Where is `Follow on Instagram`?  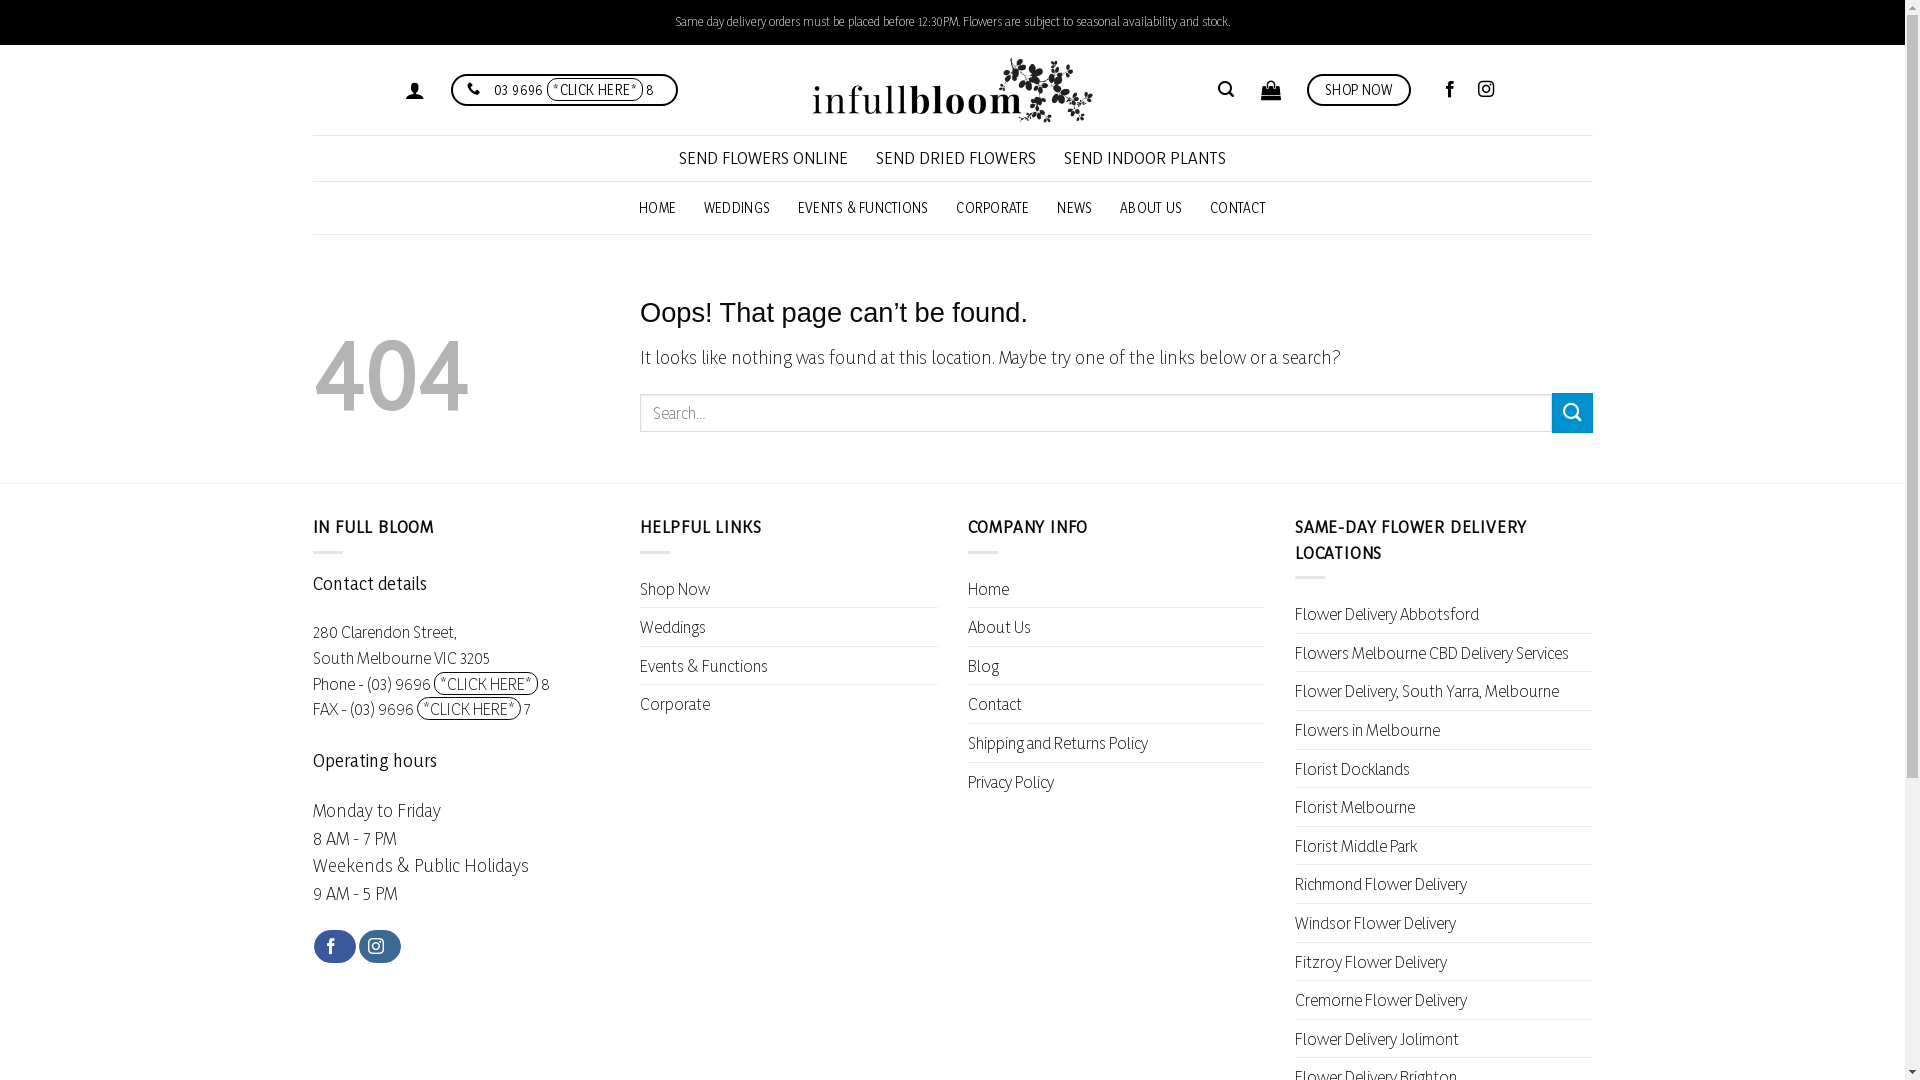 Follow on Instagram is located at coordinates (1491, 90).